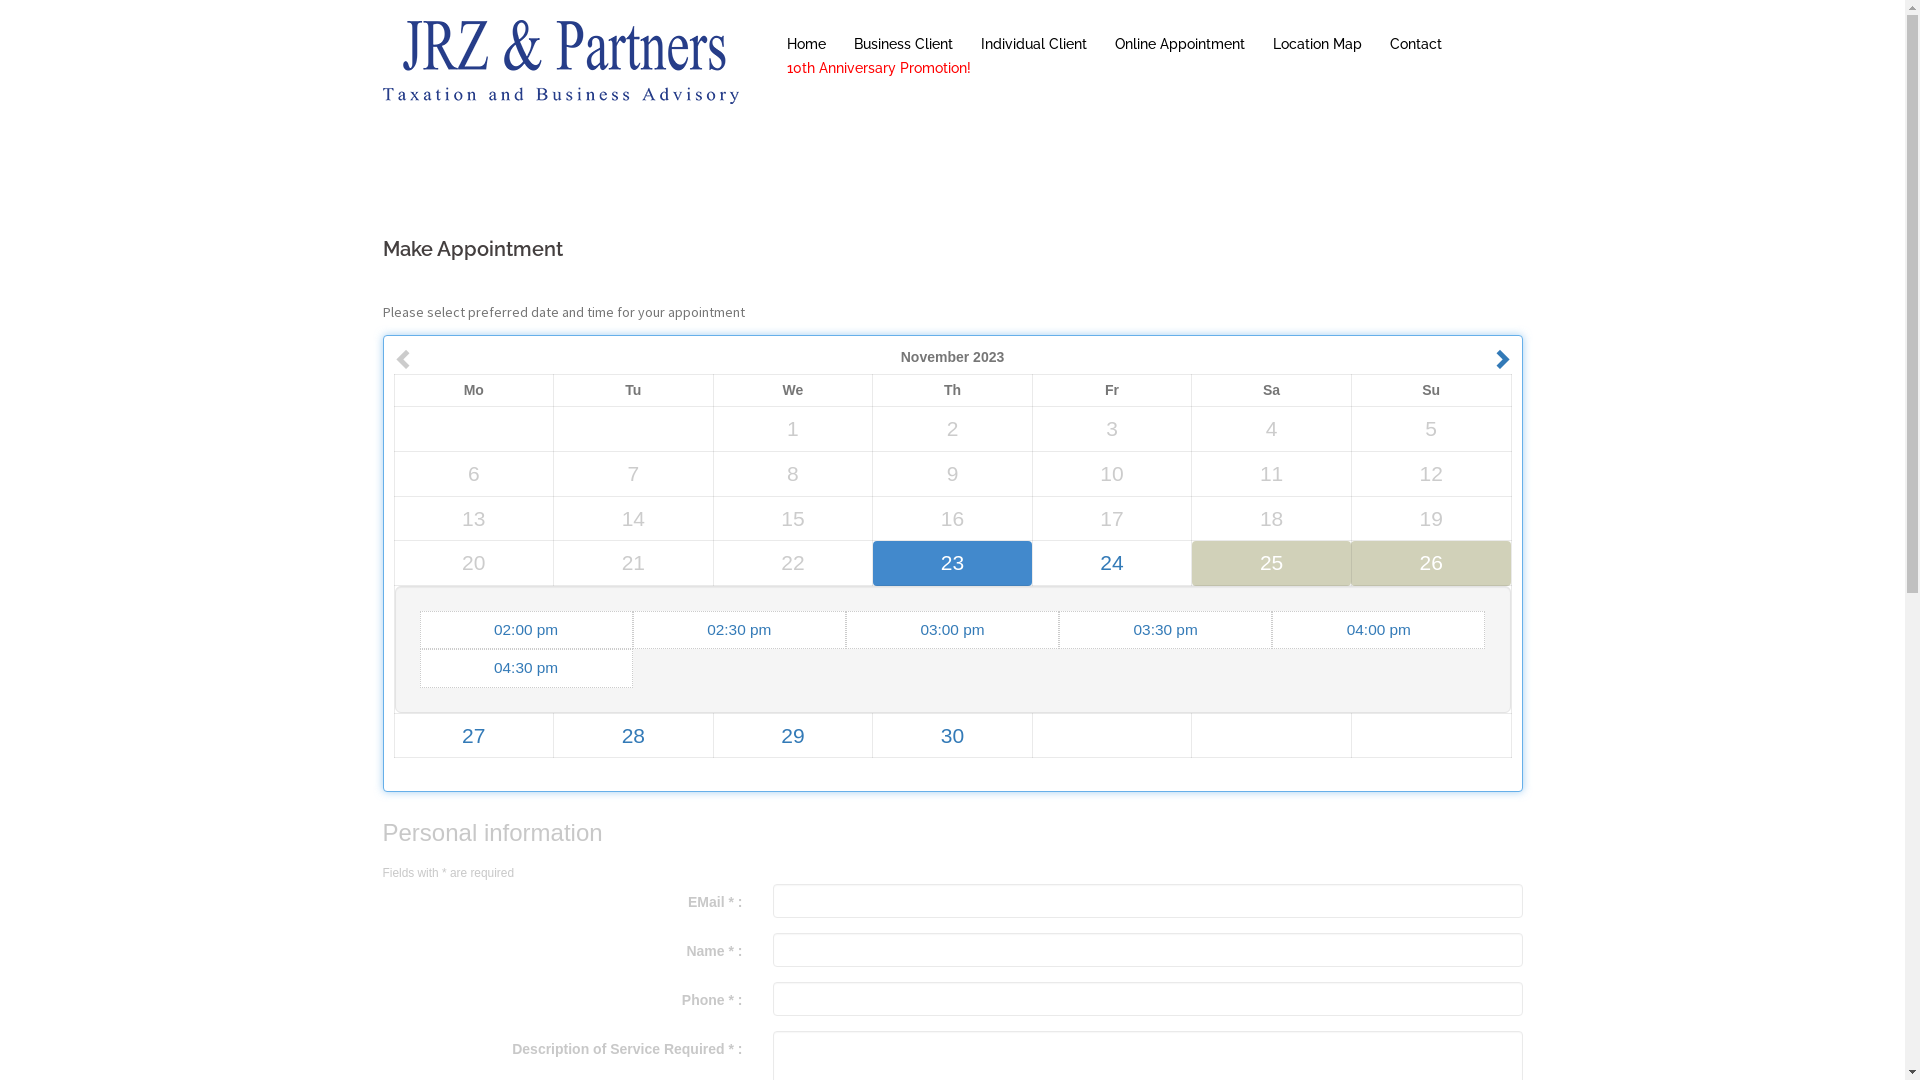 This screenshot has width=1920, height=1080. What do you see at coordinates (409, 358) in the screenshot?
I see `Prev` at bounding box center [409, 358].